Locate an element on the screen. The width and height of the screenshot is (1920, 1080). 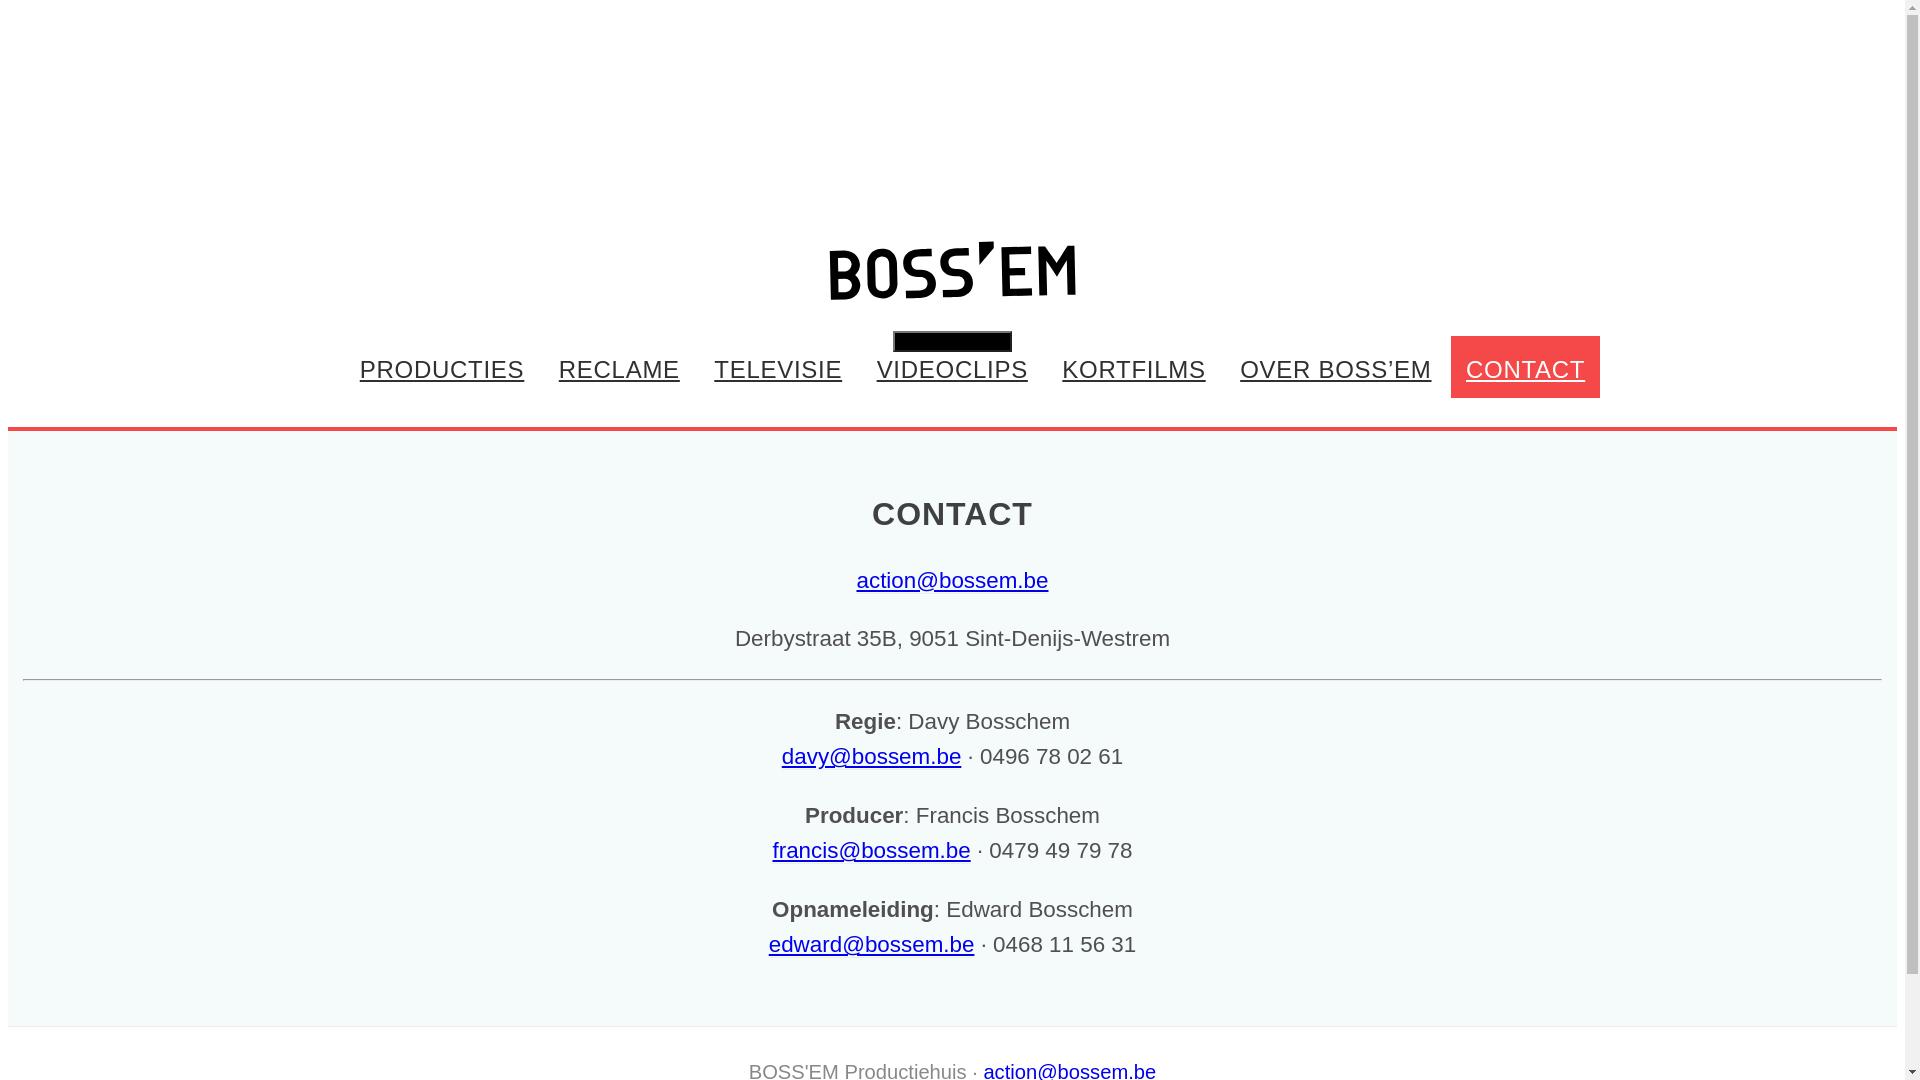
davy@bossem.be is located at coordinates (872, 756).